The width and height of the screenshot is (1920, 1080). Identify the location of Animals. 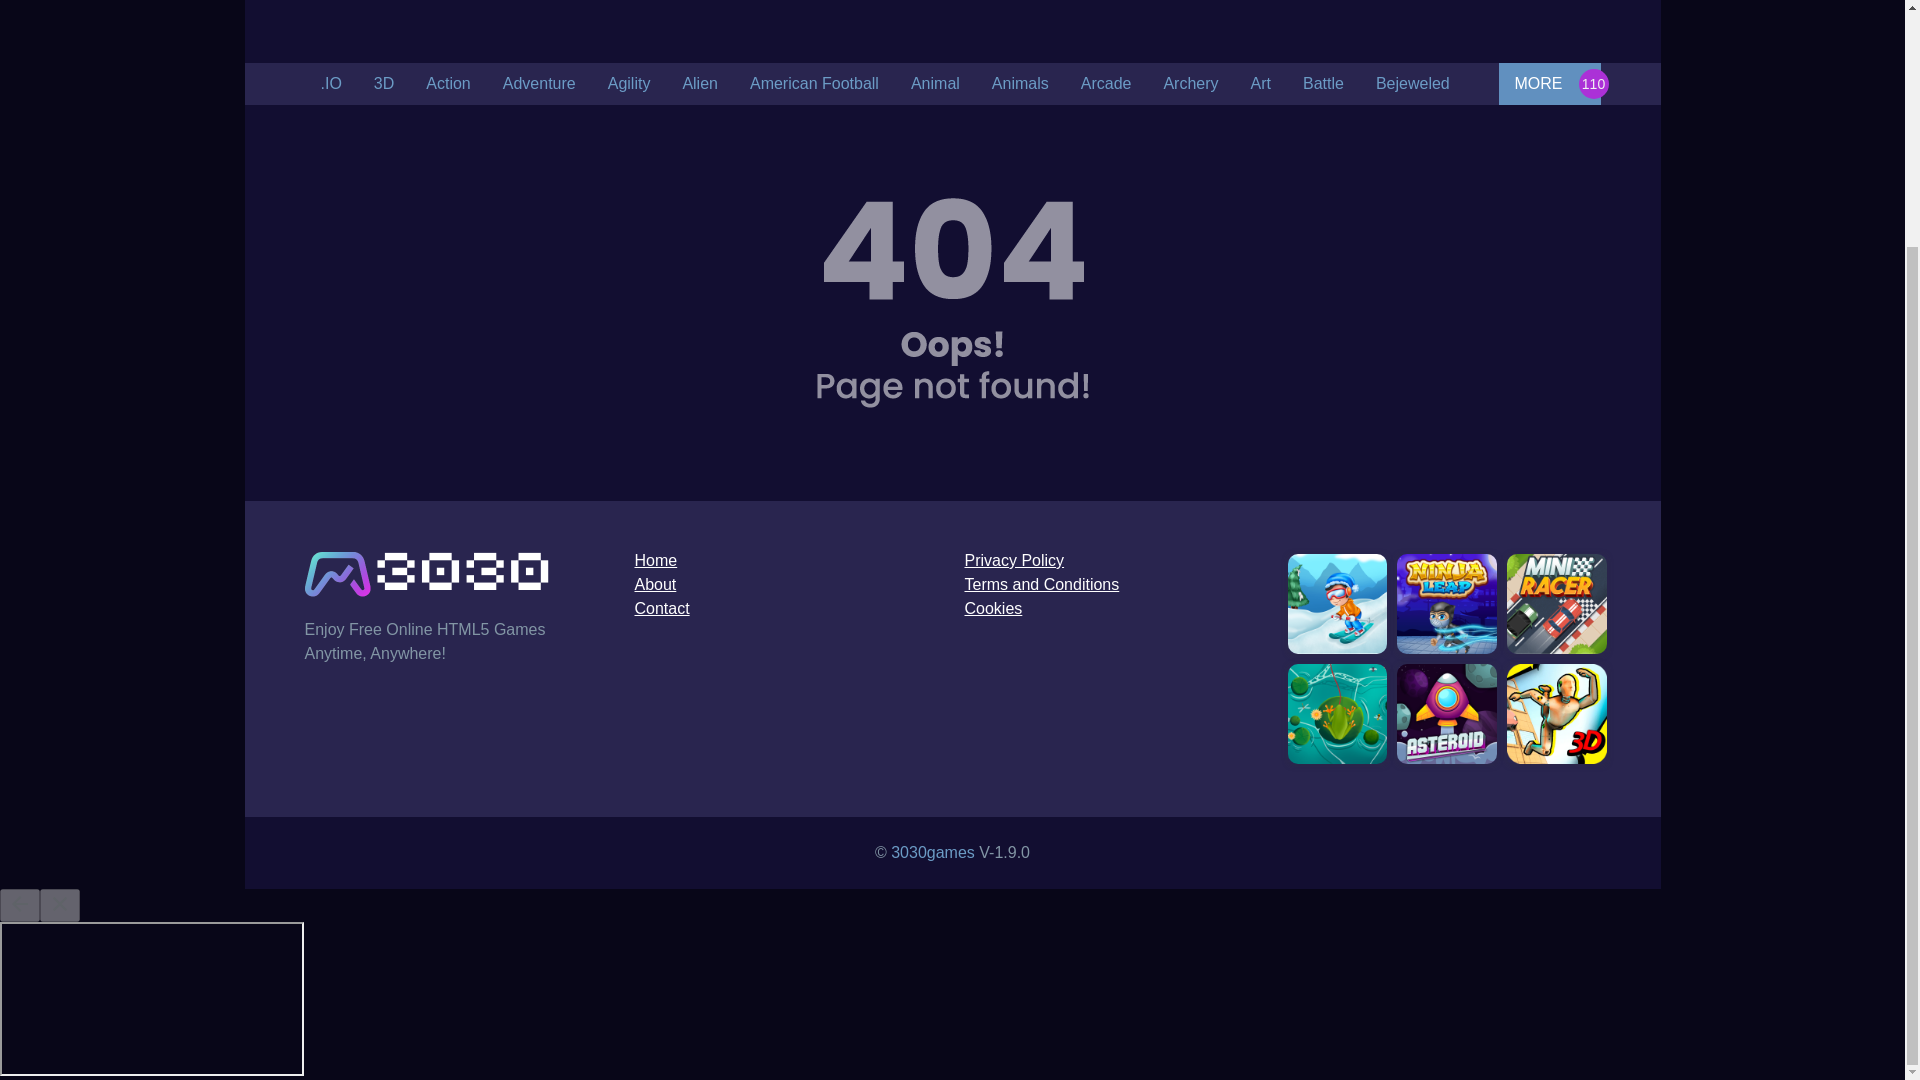
(1020, 83).